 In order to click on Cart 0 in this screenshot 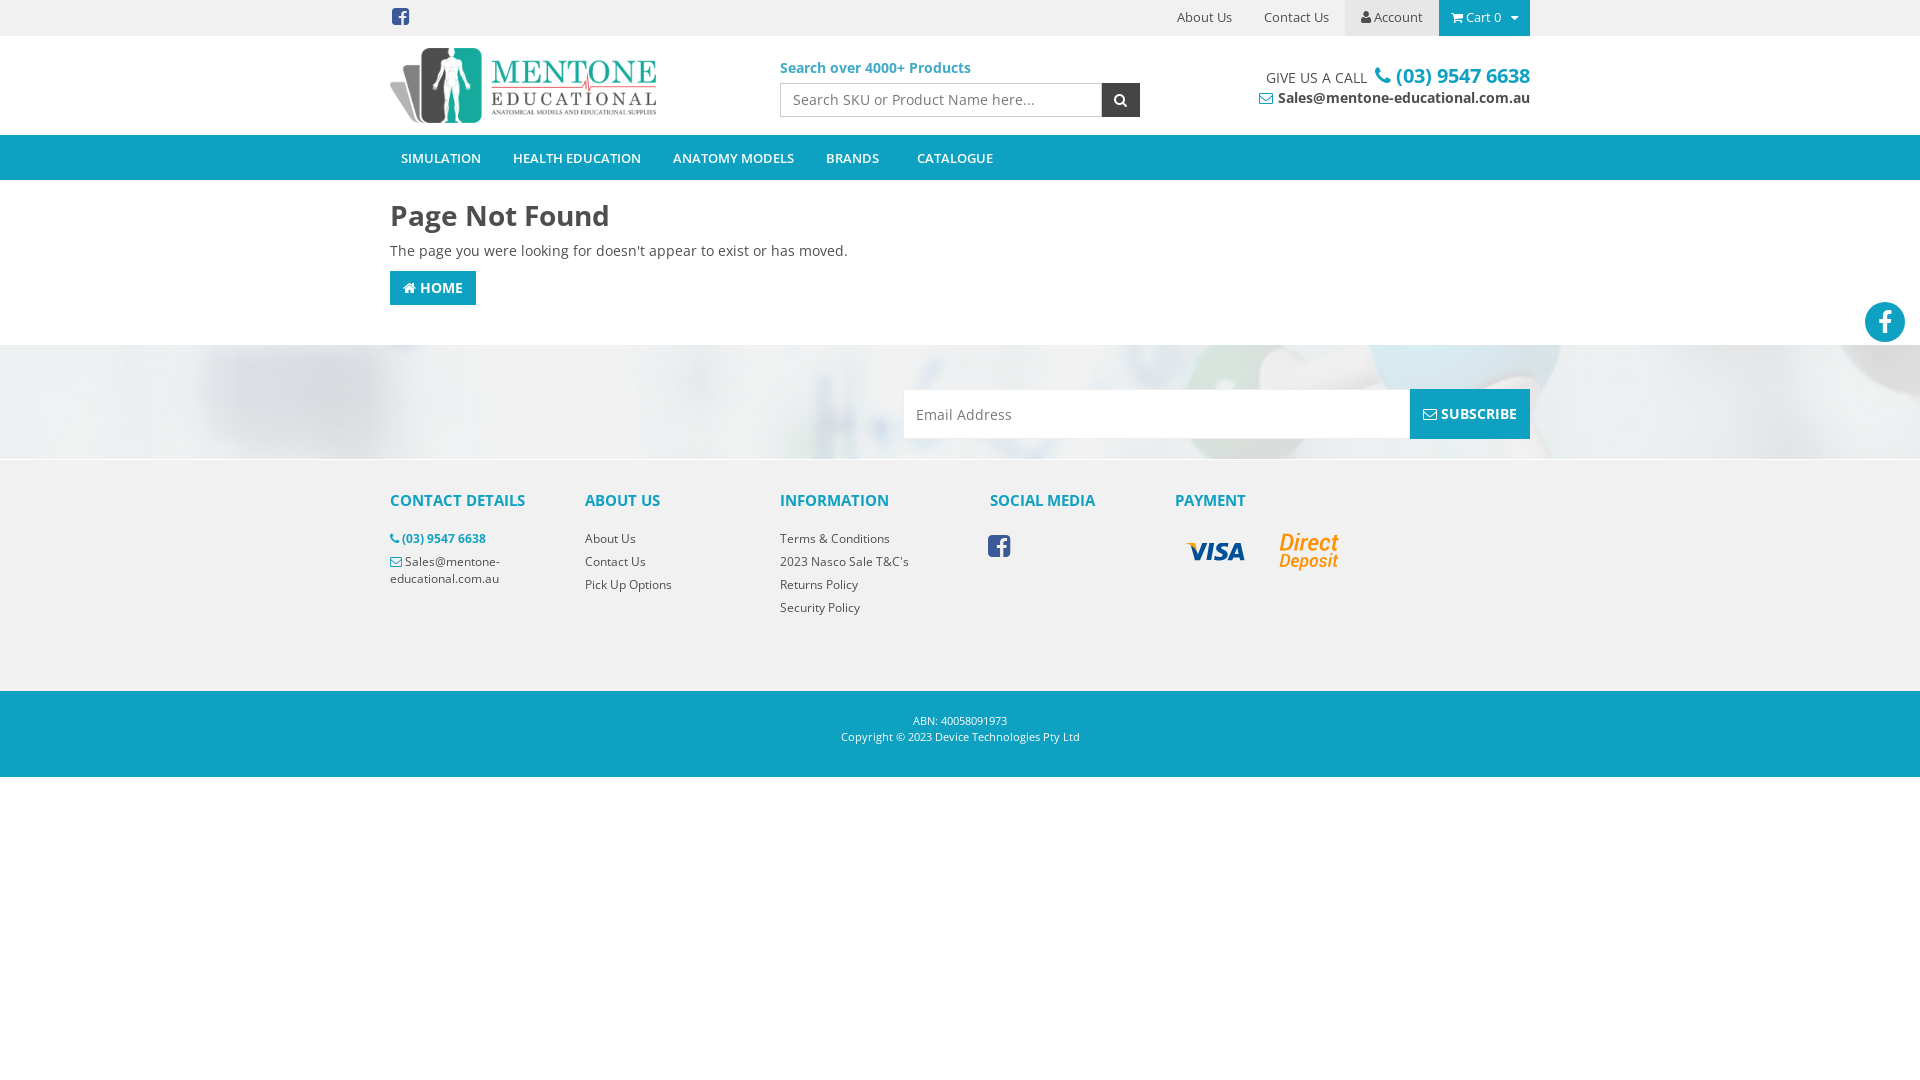, I will do `click(1484, 18)`.